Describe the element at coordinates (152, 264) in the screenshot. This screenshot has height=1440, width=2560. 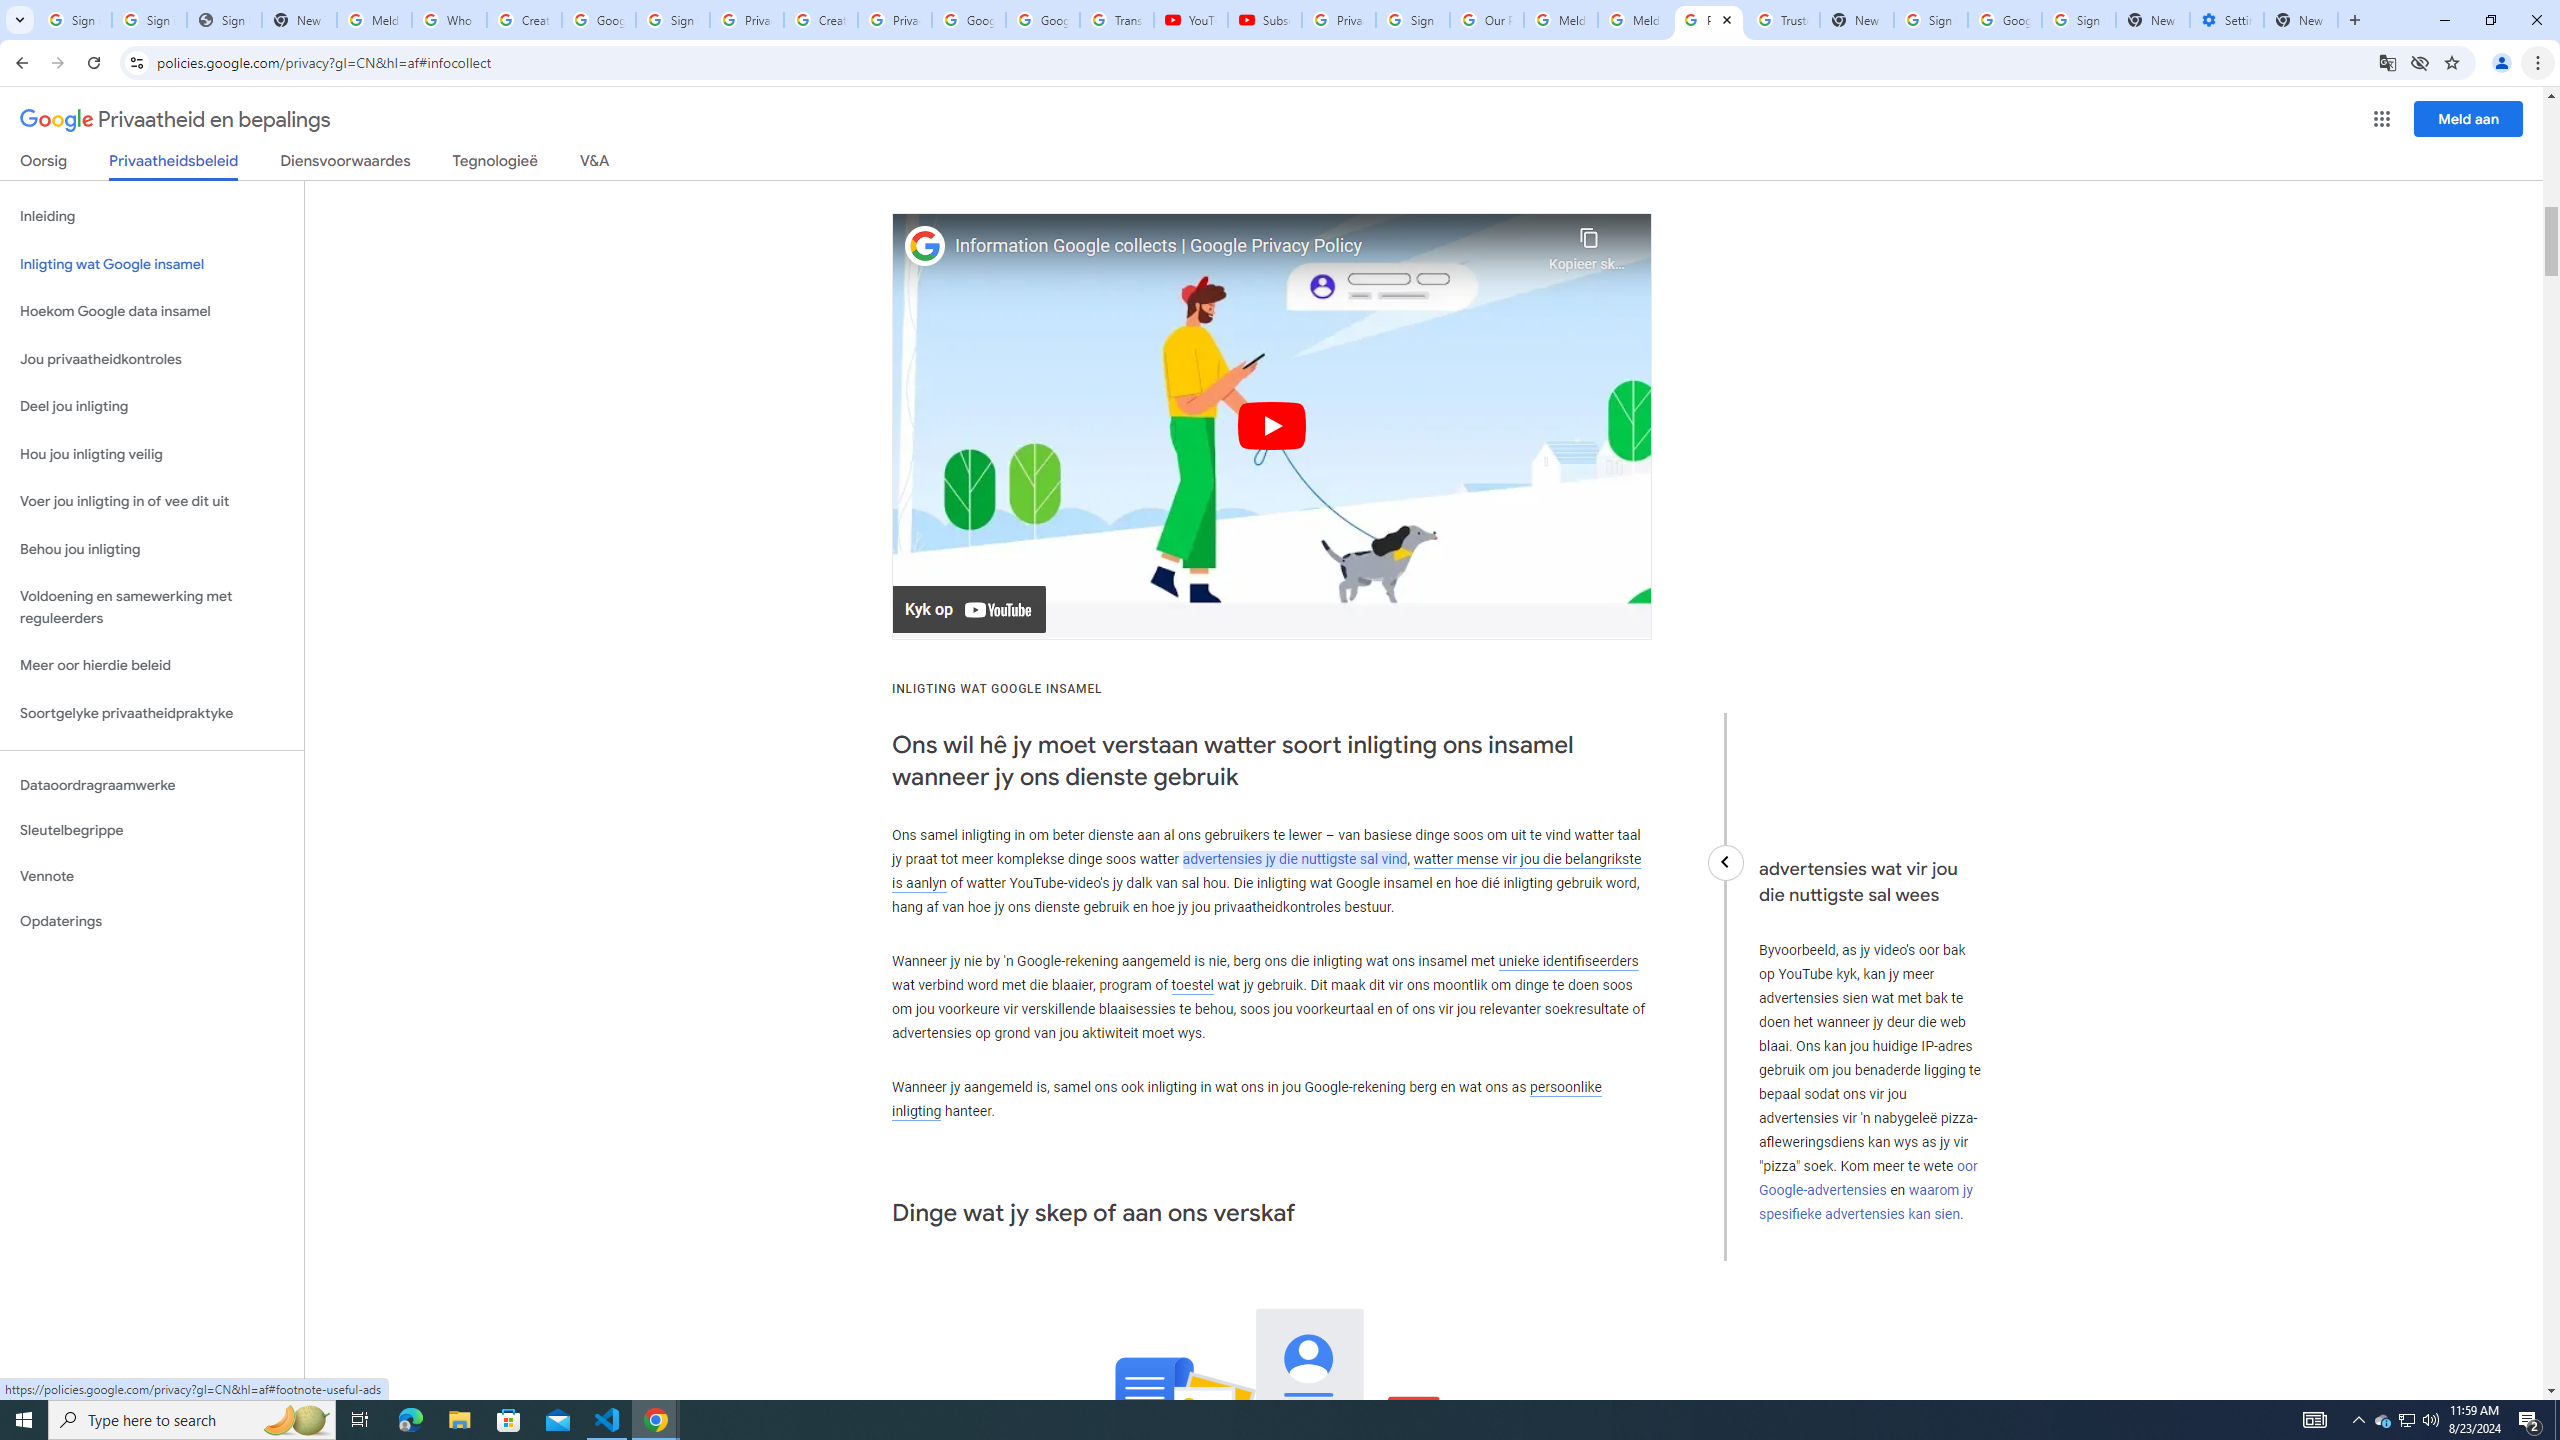
I see `Inligting wat Google insamel` at that location.